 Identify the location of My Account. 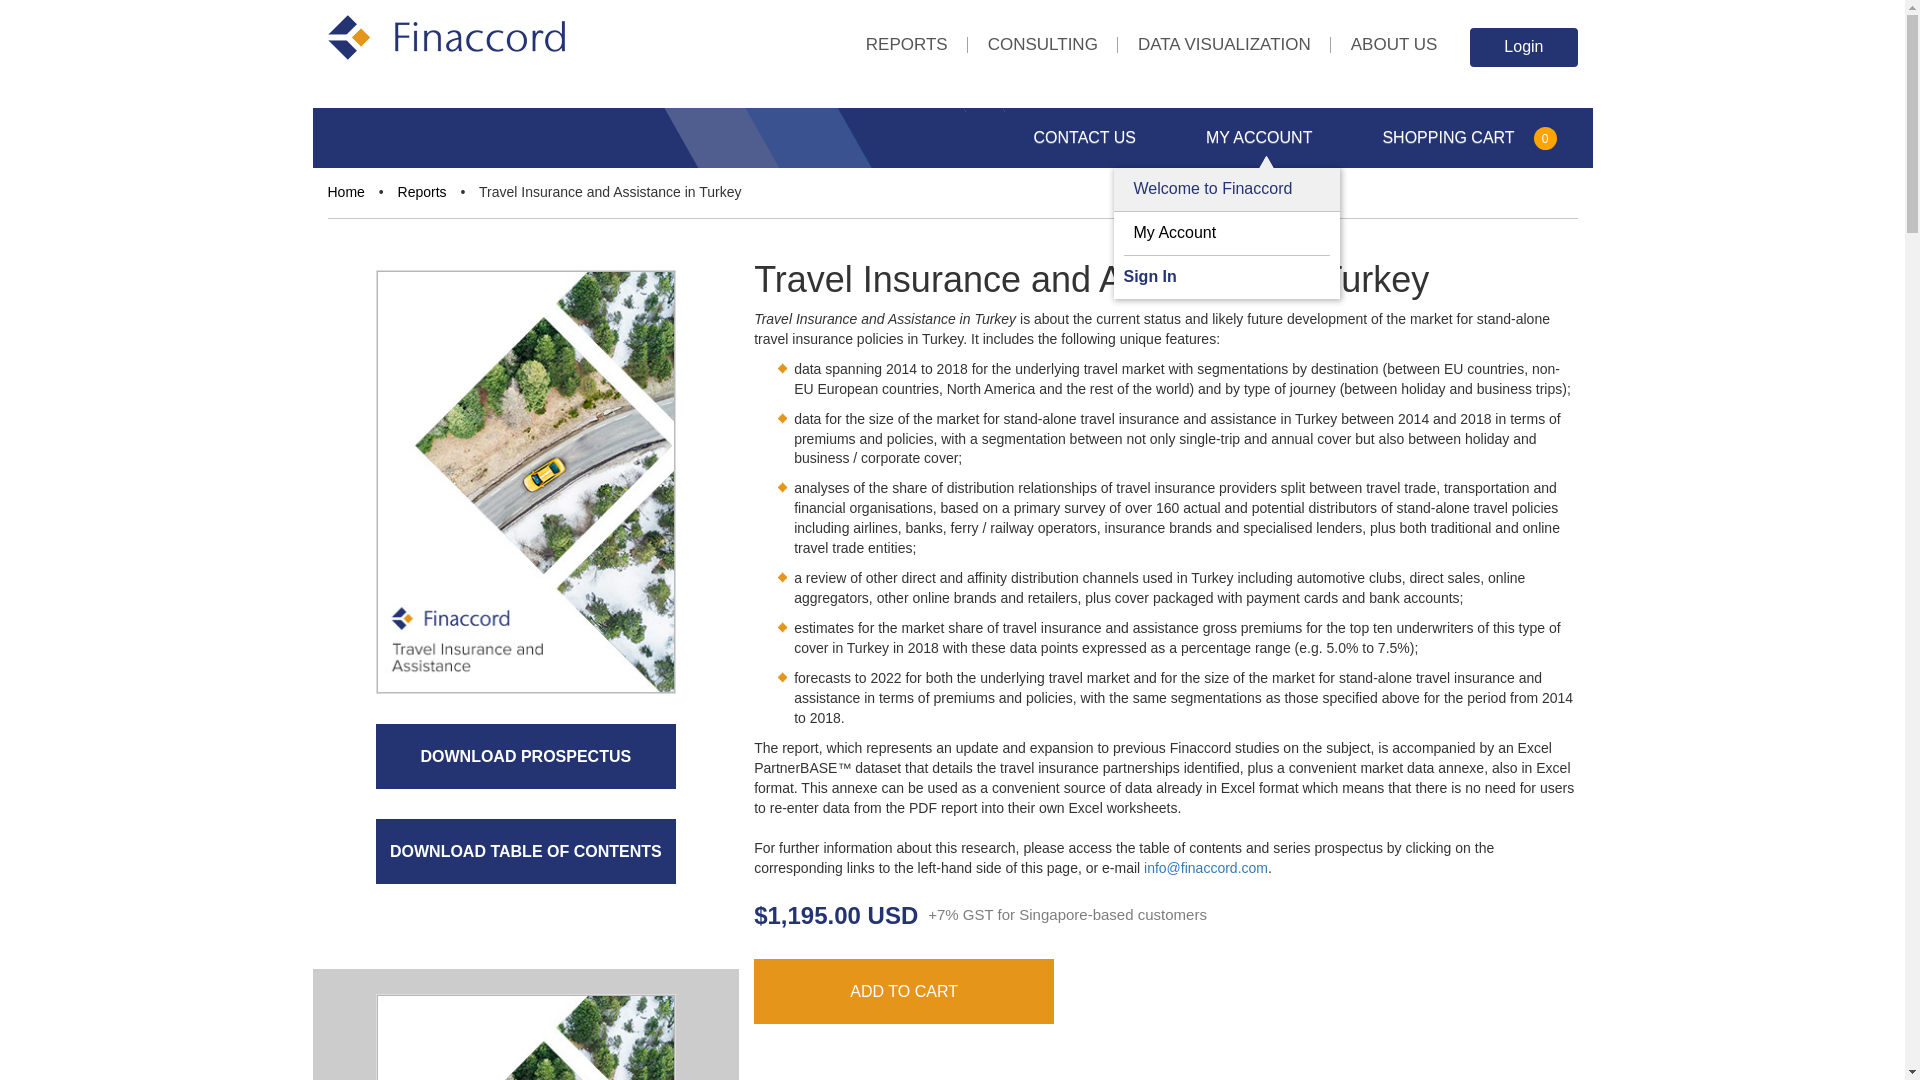
(1176, 232).